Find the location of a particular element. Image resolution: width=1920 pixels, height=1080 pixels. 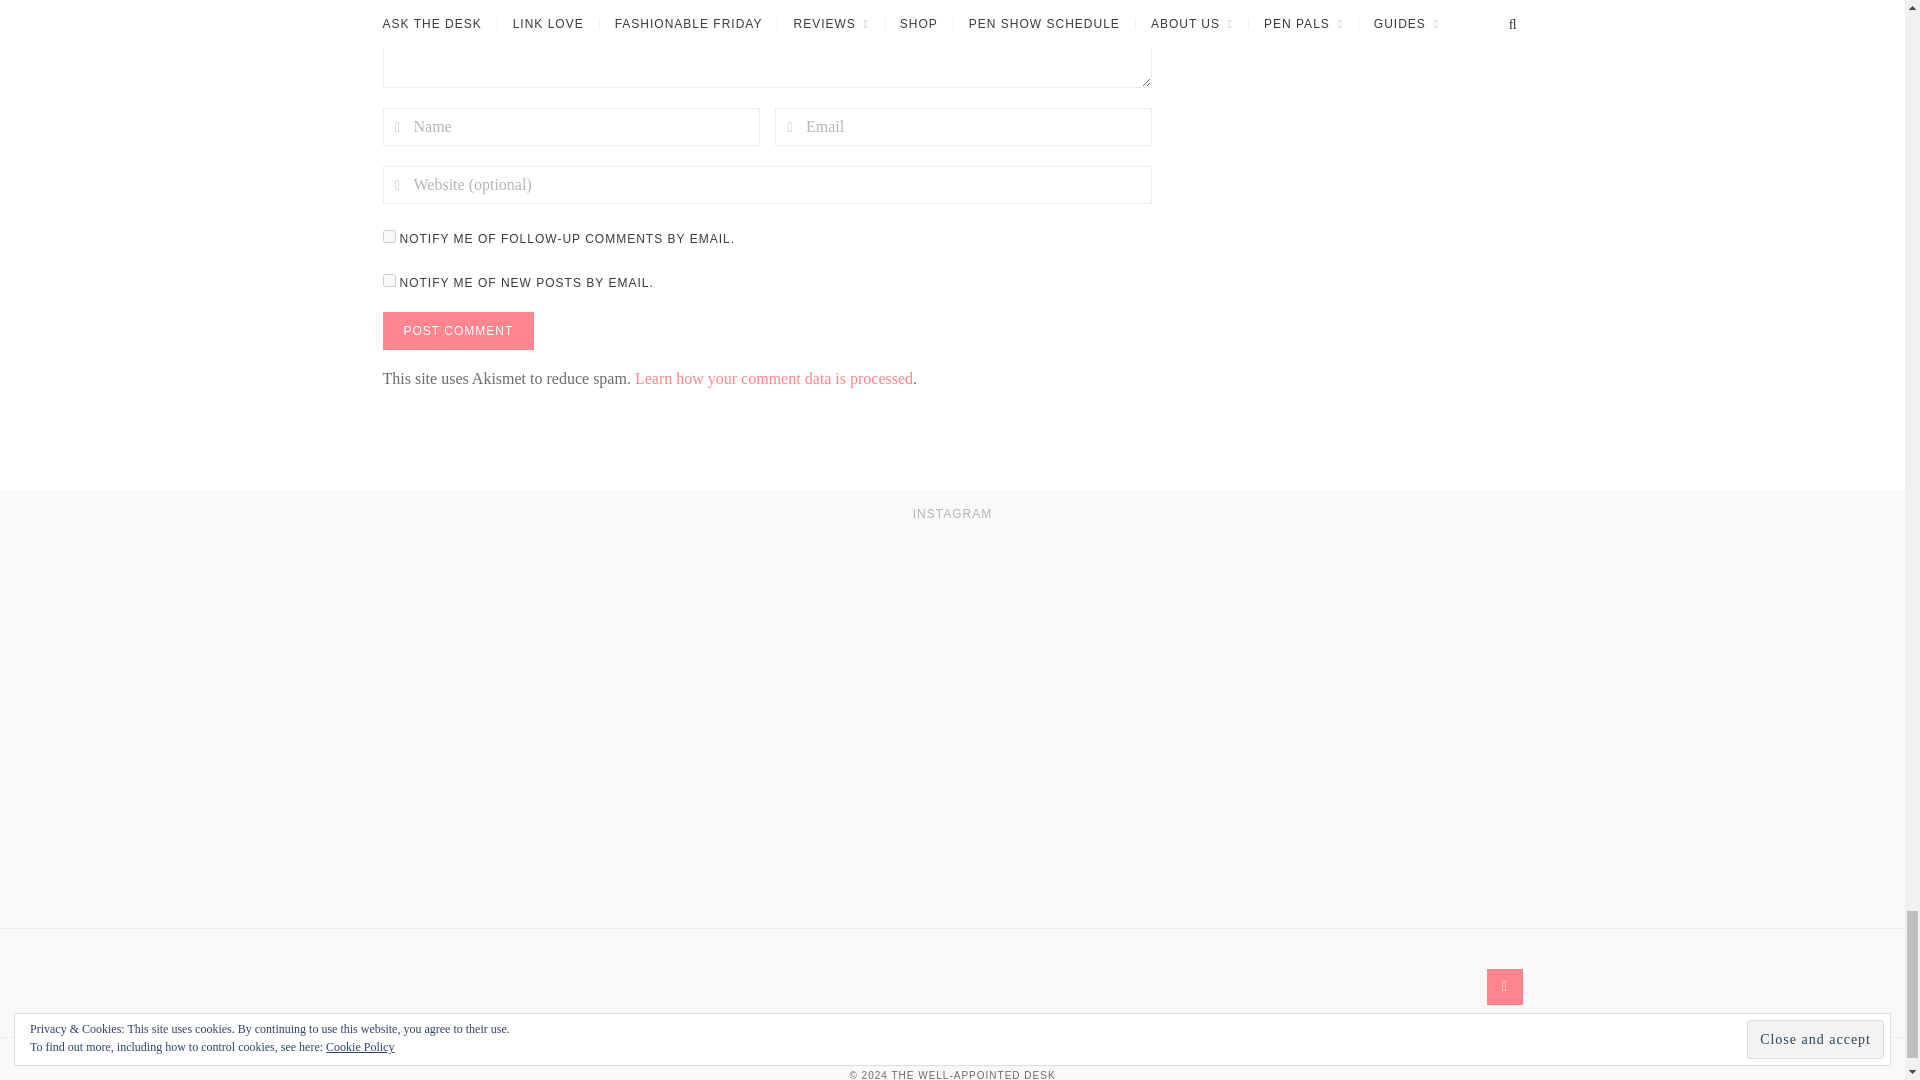

subscribe is located at coordinates (388, 280).